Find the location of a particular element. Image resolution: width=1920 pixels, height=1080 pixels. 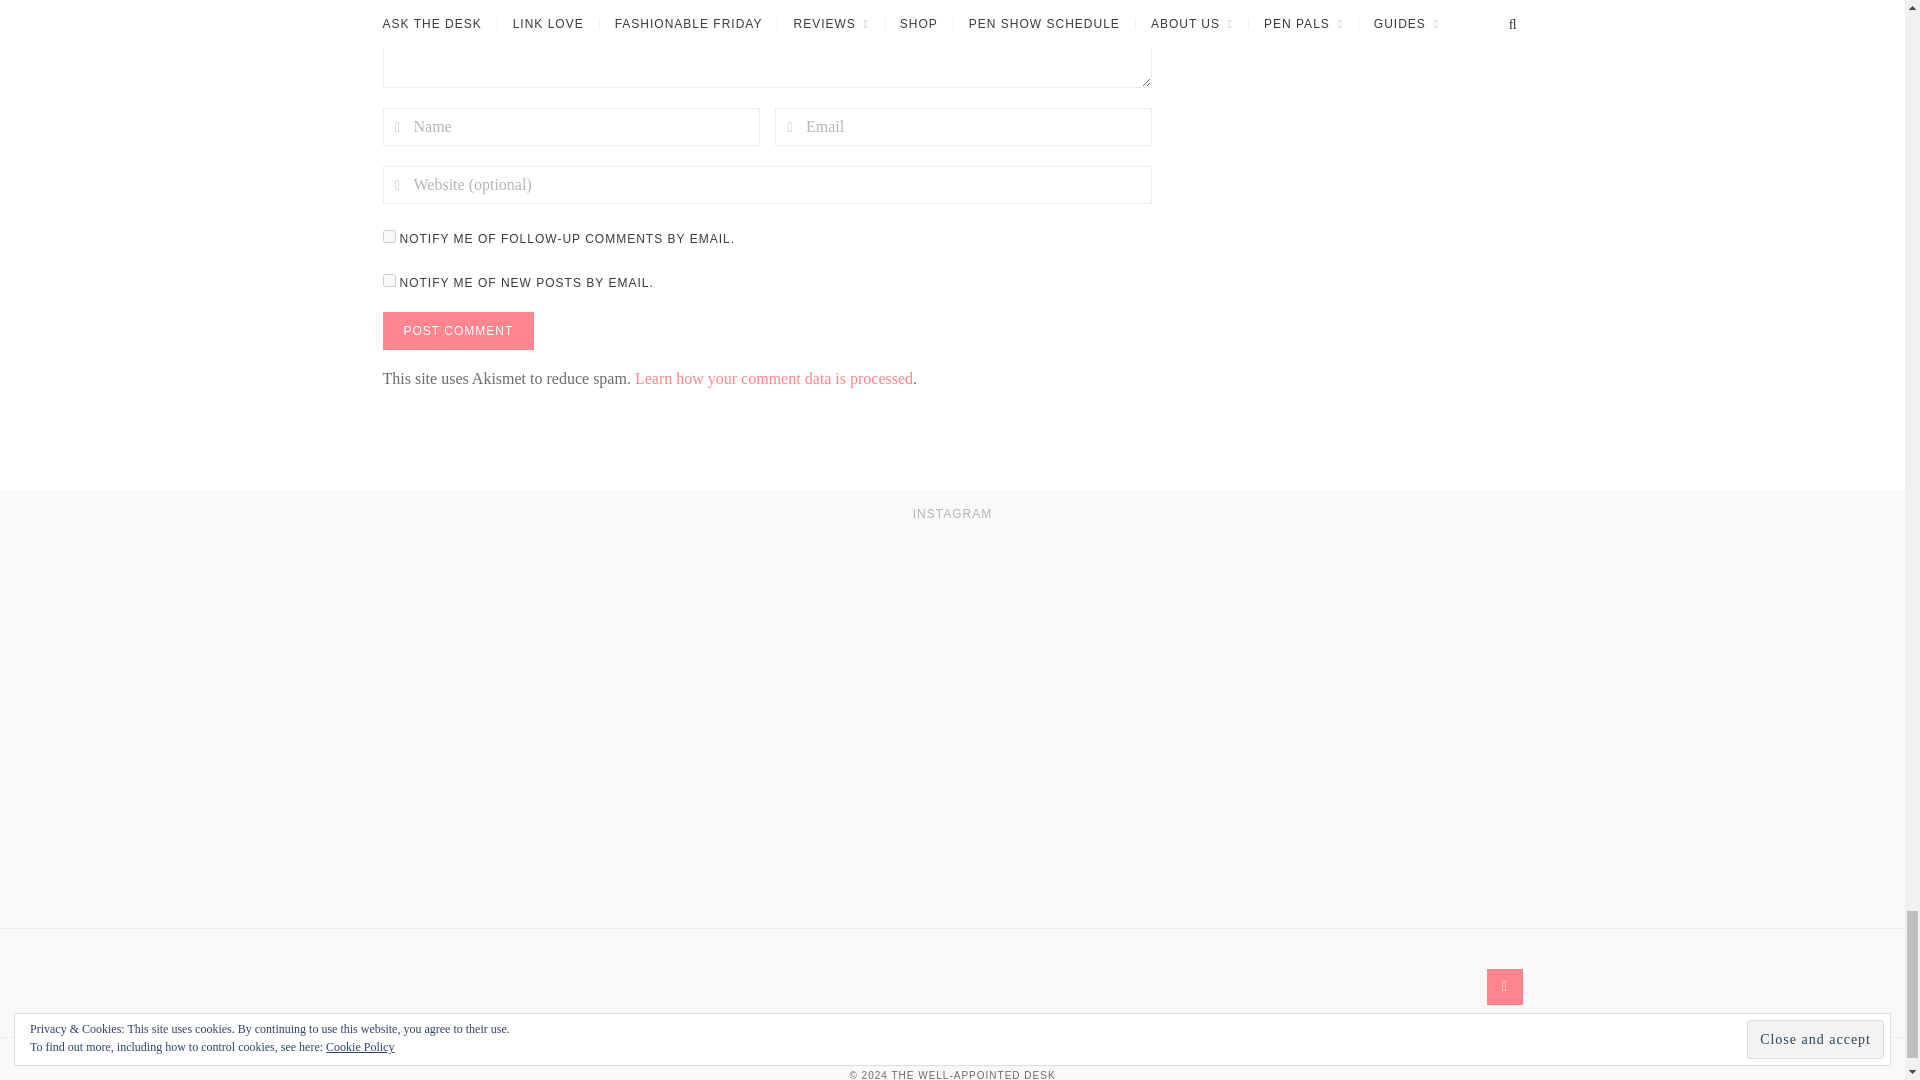

subscribe is located at coordinates (388, 280).